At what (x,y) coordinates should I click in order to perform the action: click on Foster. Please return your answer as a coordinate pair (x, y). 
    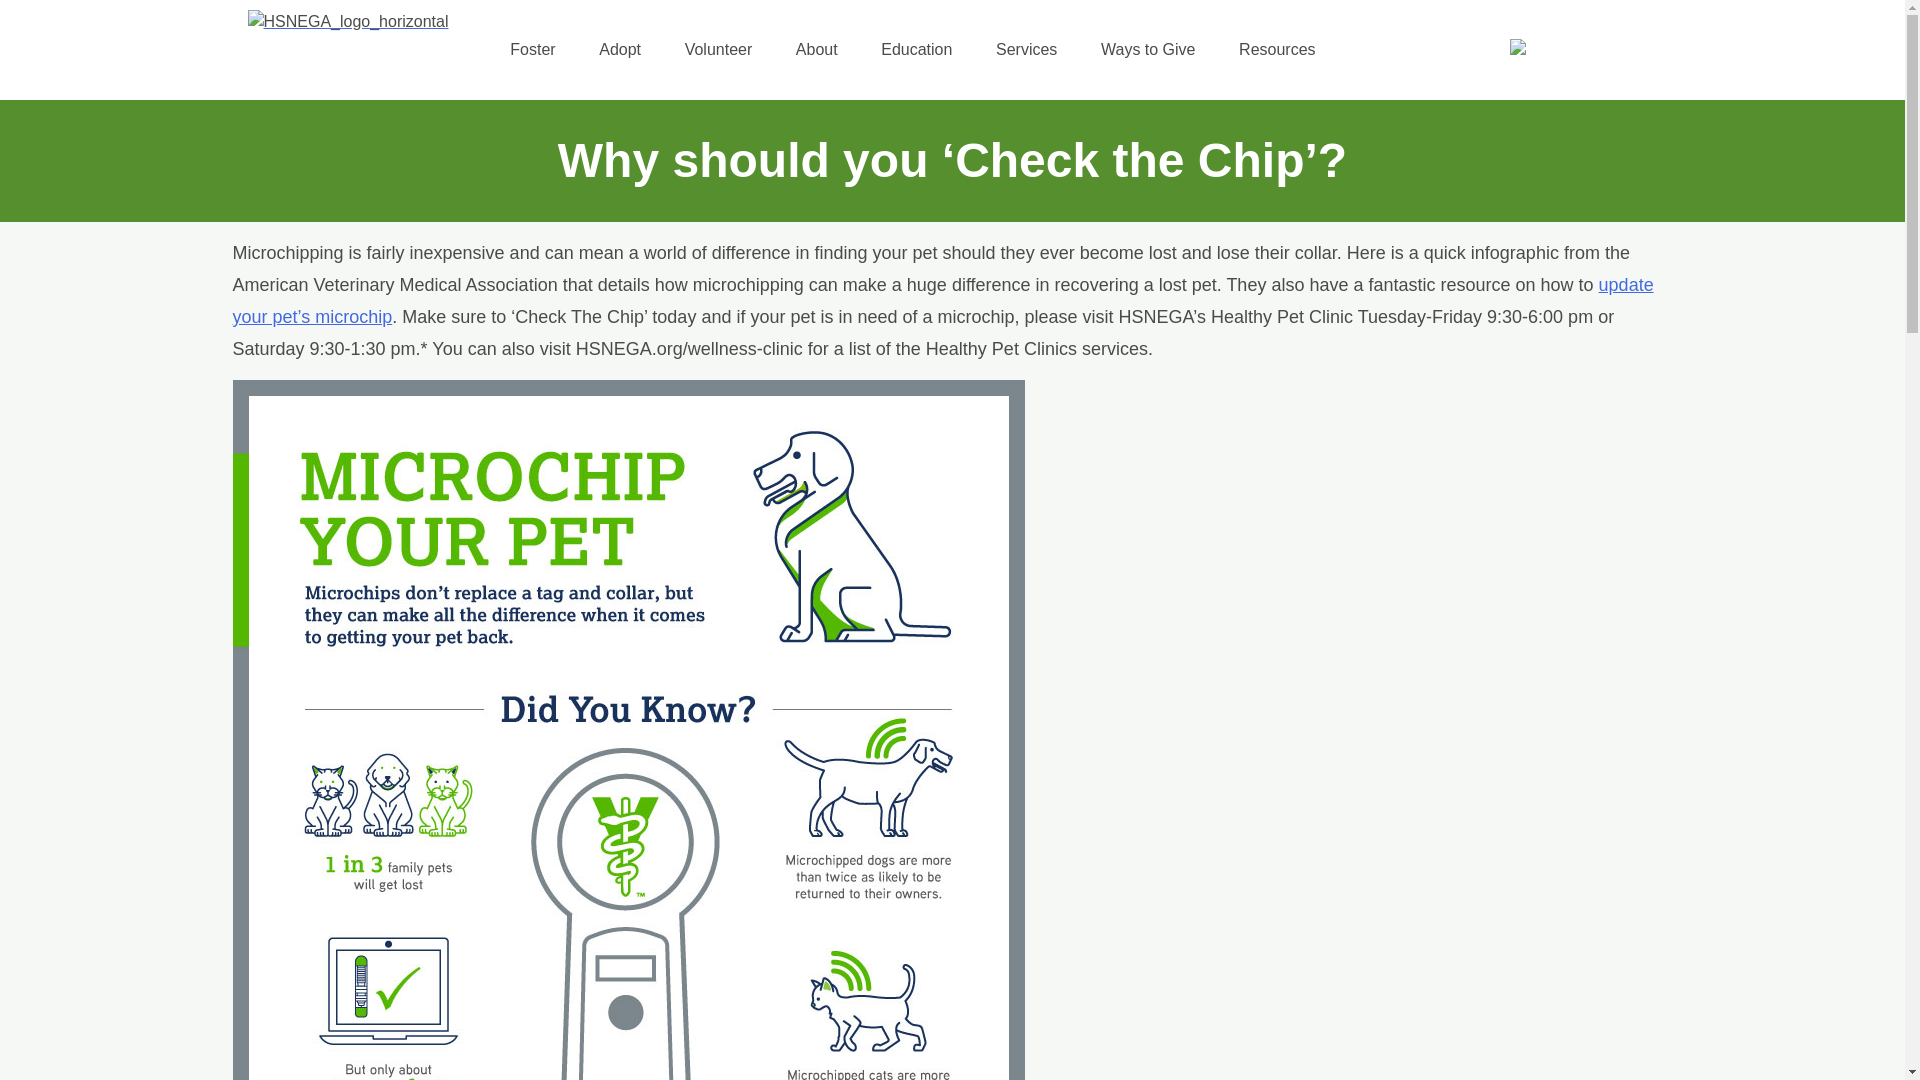
    Looking at the image, I should click on (532, 50).